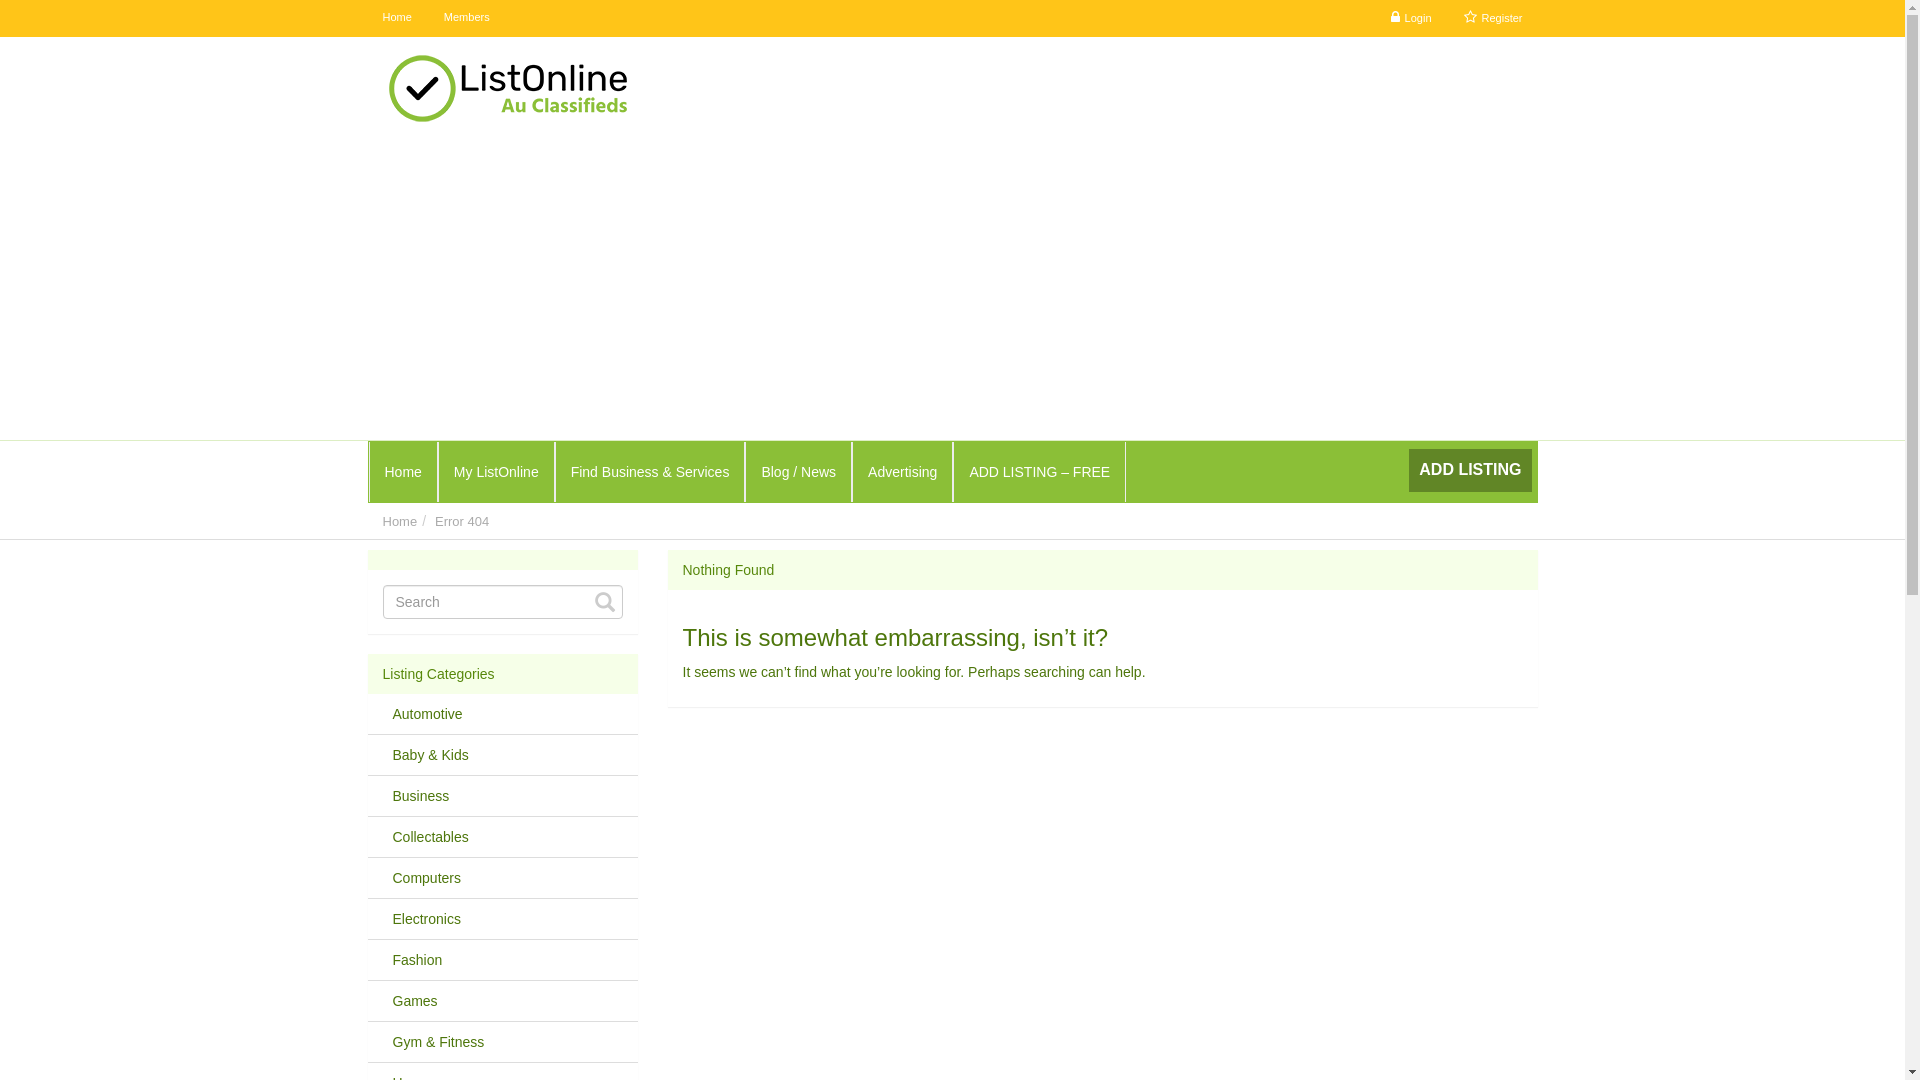 The image size is (1920, 1080). I want to click on Home, so click(400, 522).